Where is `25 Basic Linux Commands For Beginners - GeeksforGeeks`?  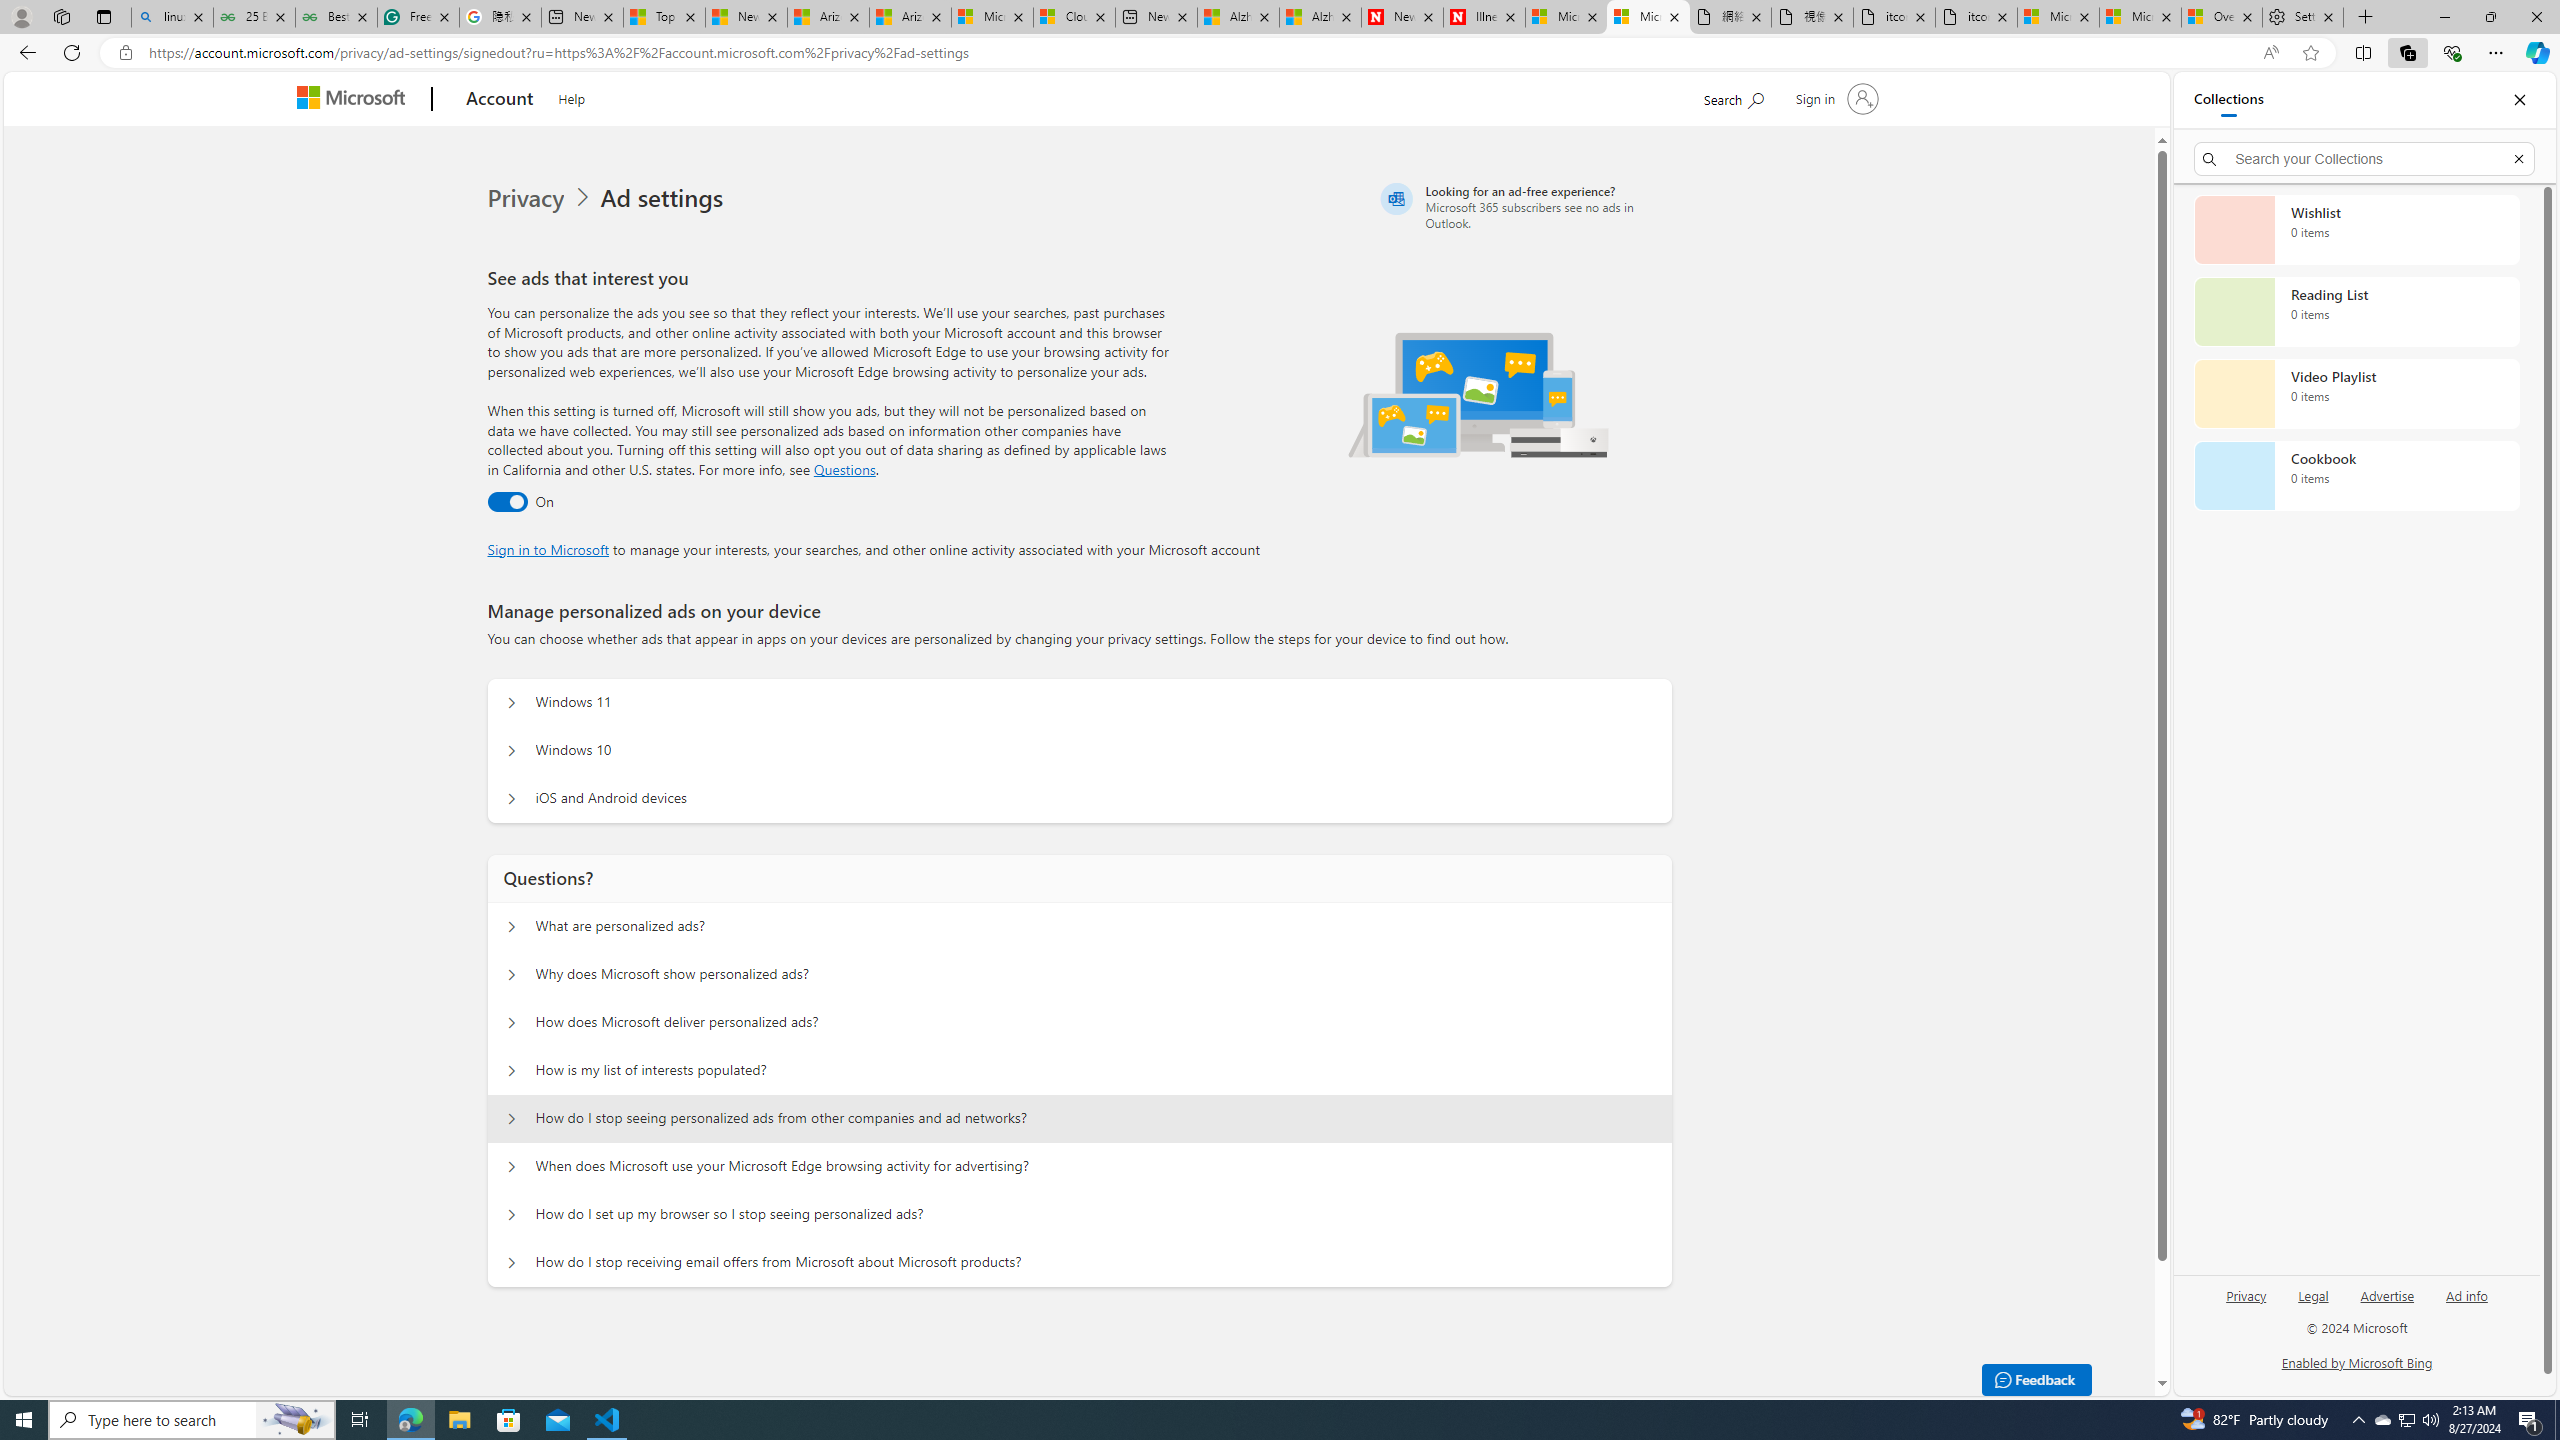 25 Basic Linux Commands For Beginners - GeeksforGeeks is located at coordinates (254, 17).